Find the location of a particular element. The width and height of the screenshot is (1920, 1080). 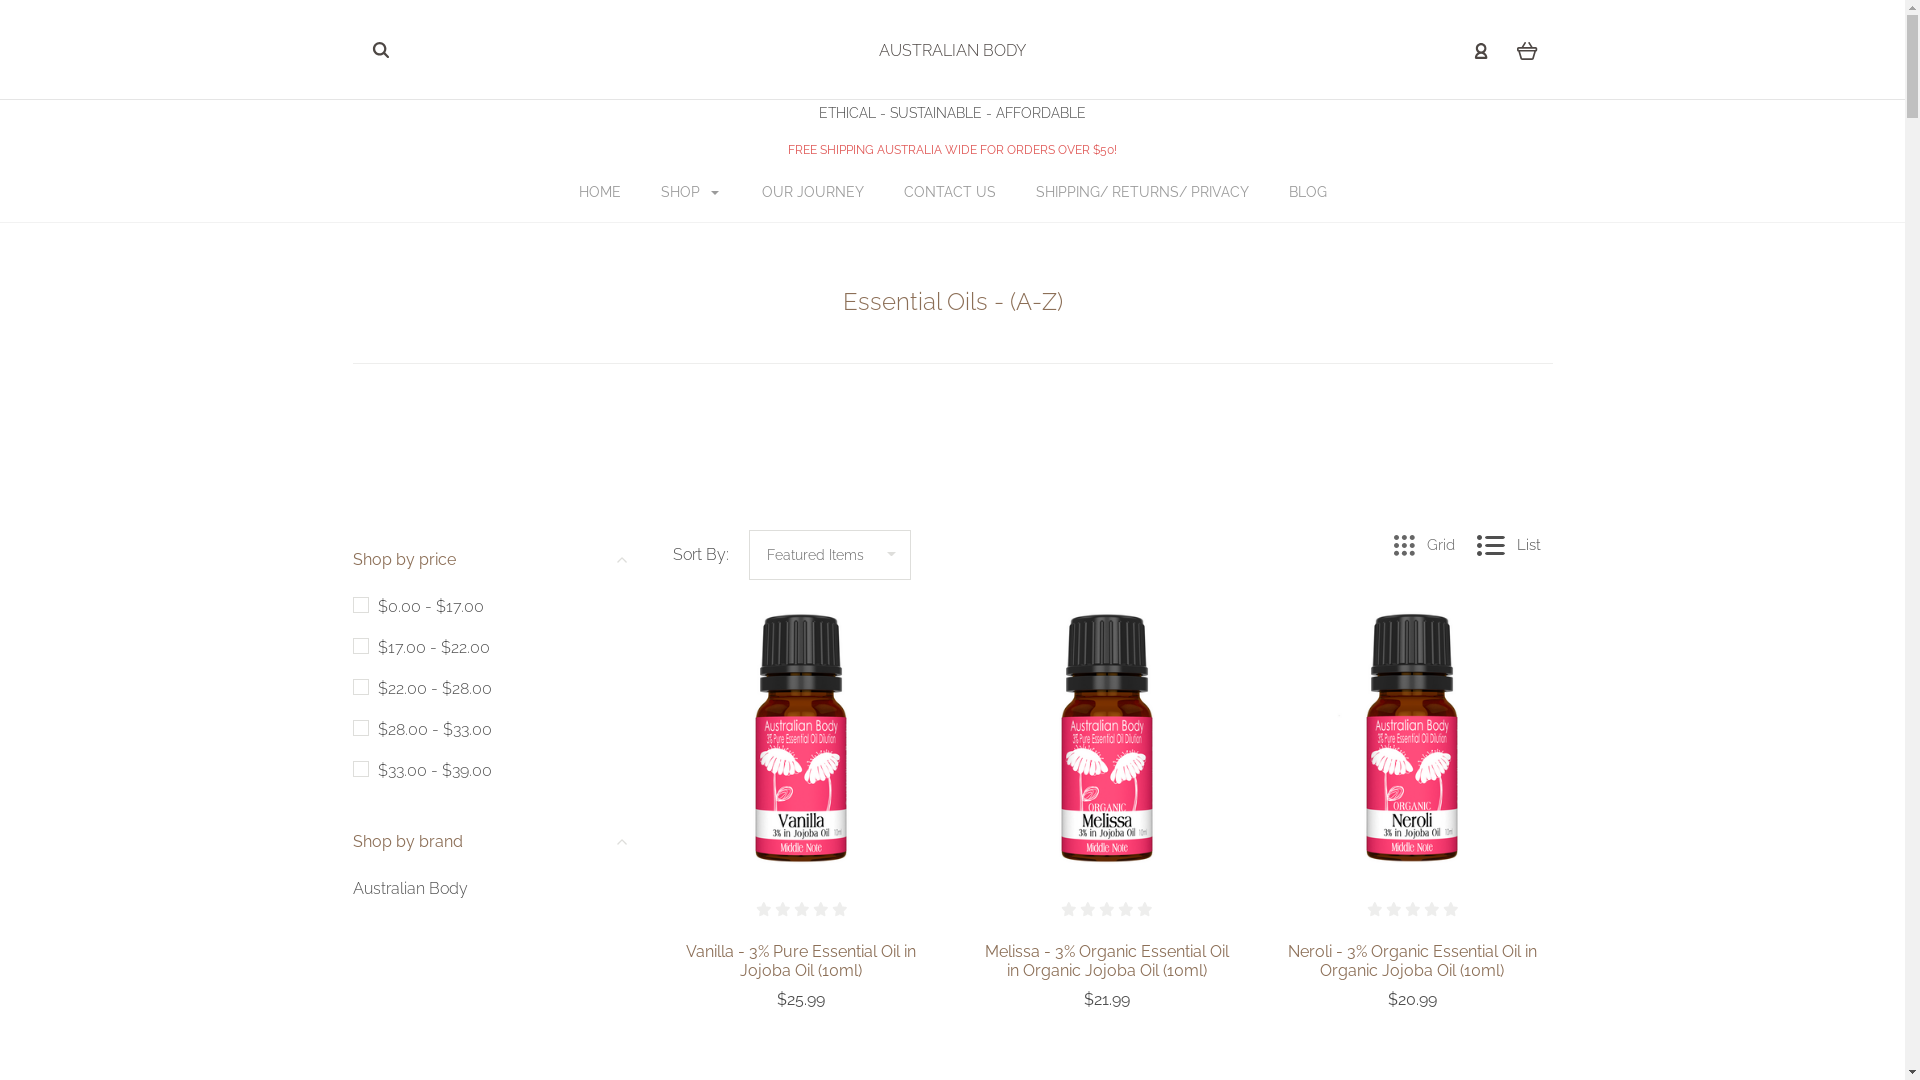

BLOG is located at coordinates (1307, 192).